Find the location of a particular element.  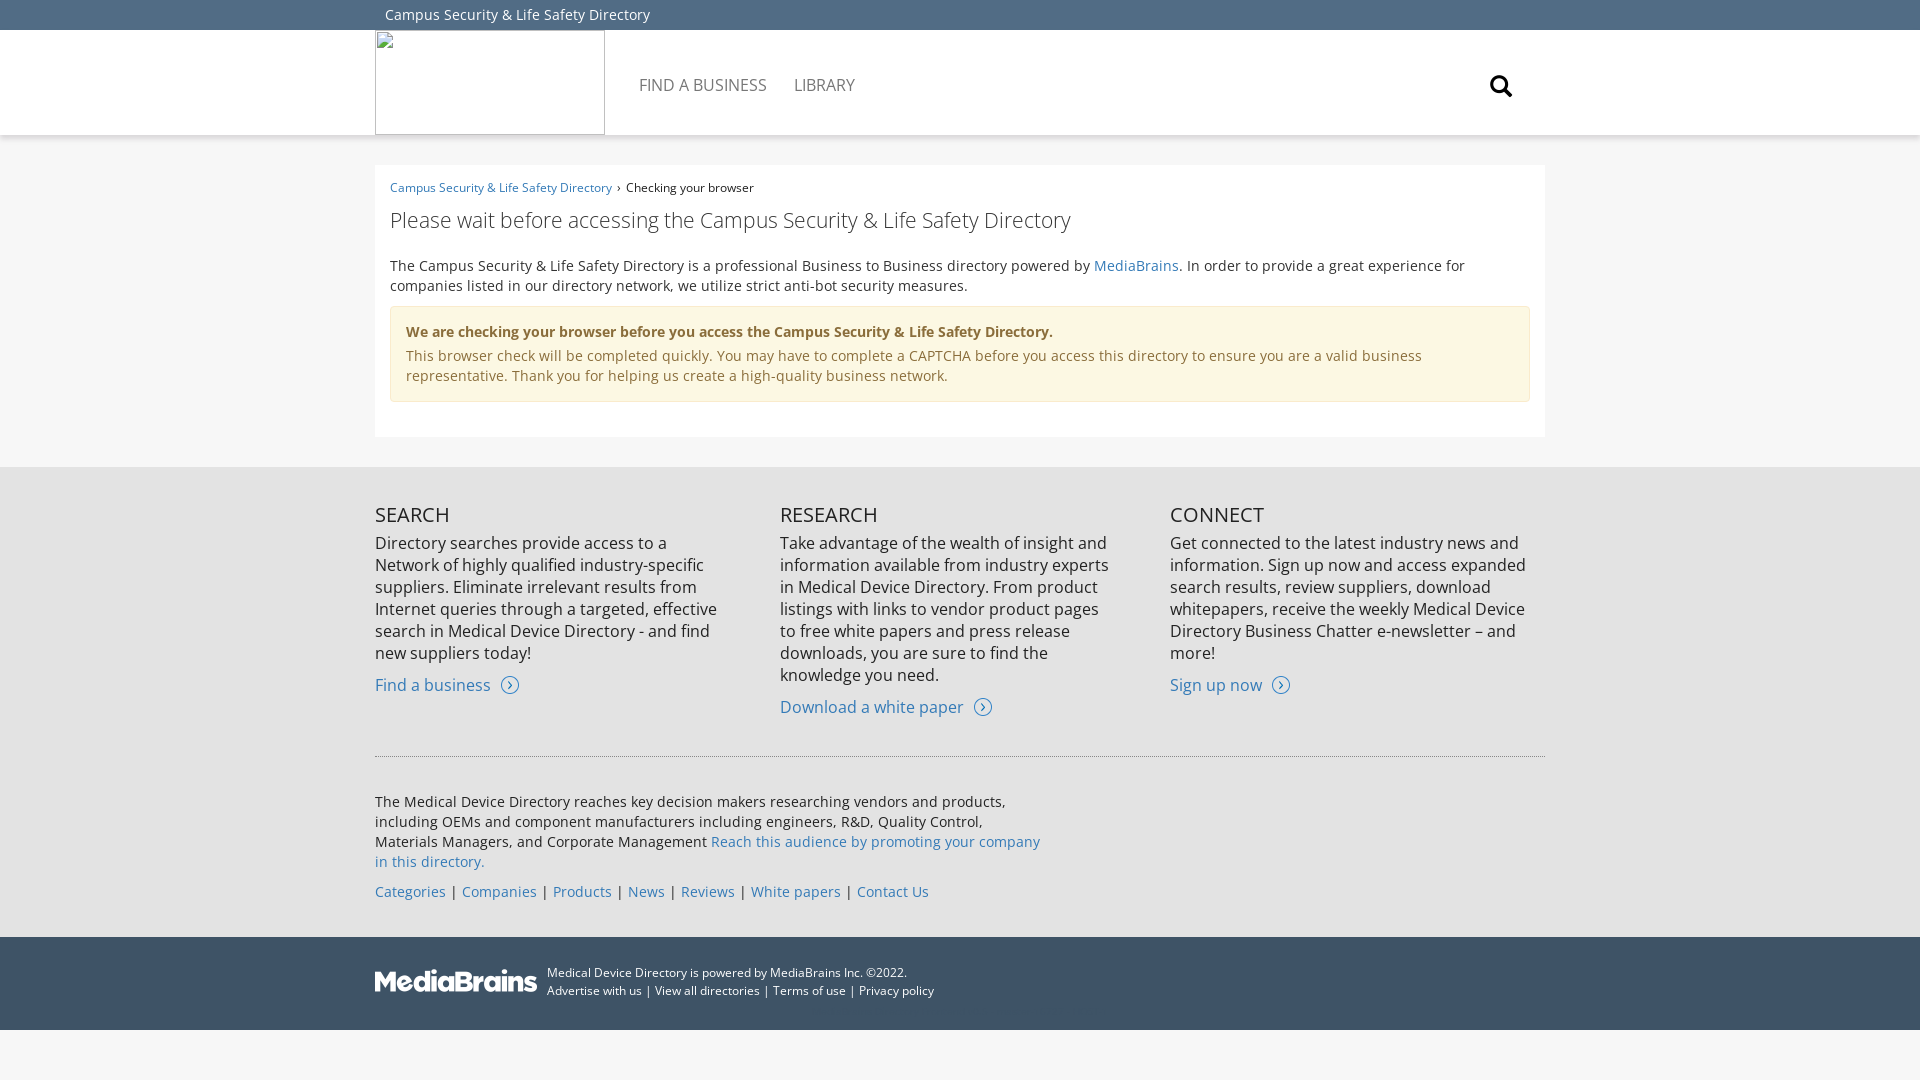

Products is located at coordinates (582, 891).